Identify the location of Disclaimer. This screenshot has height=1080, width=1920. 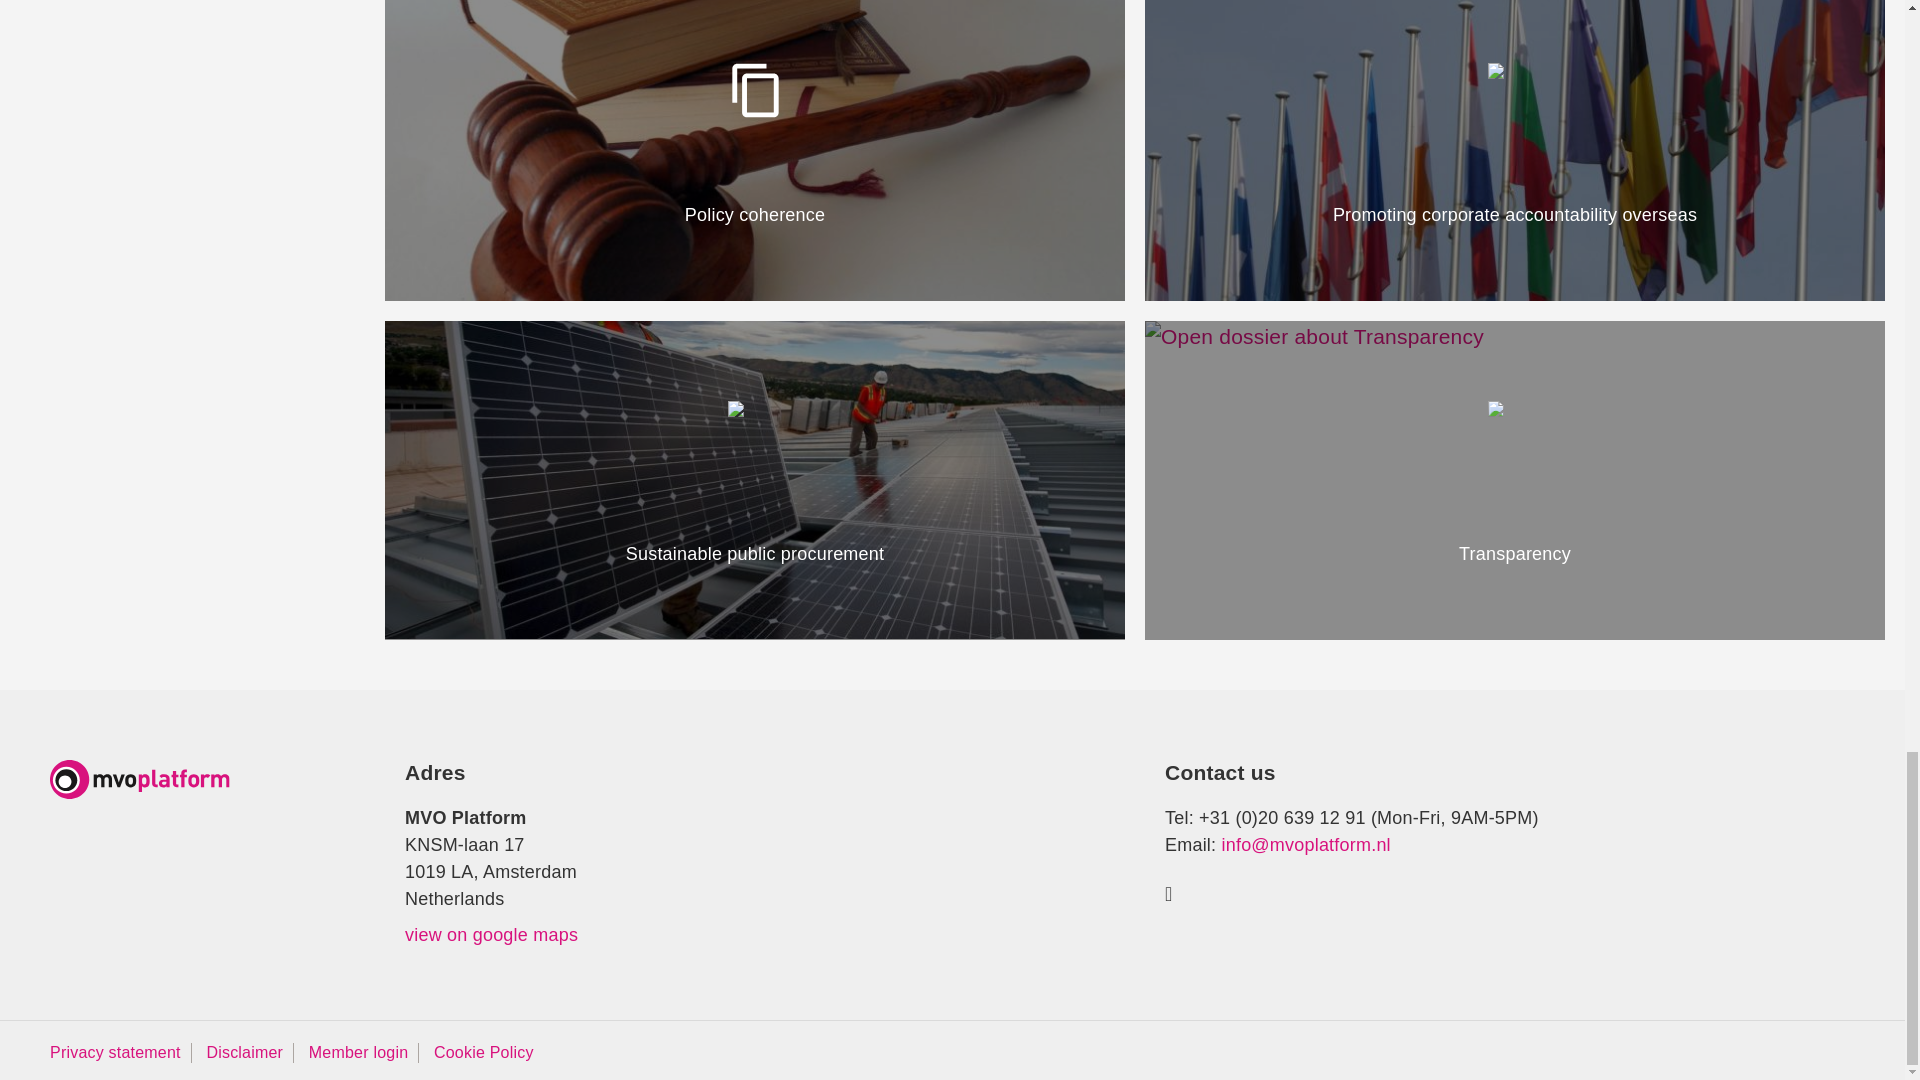
(244, 1052).